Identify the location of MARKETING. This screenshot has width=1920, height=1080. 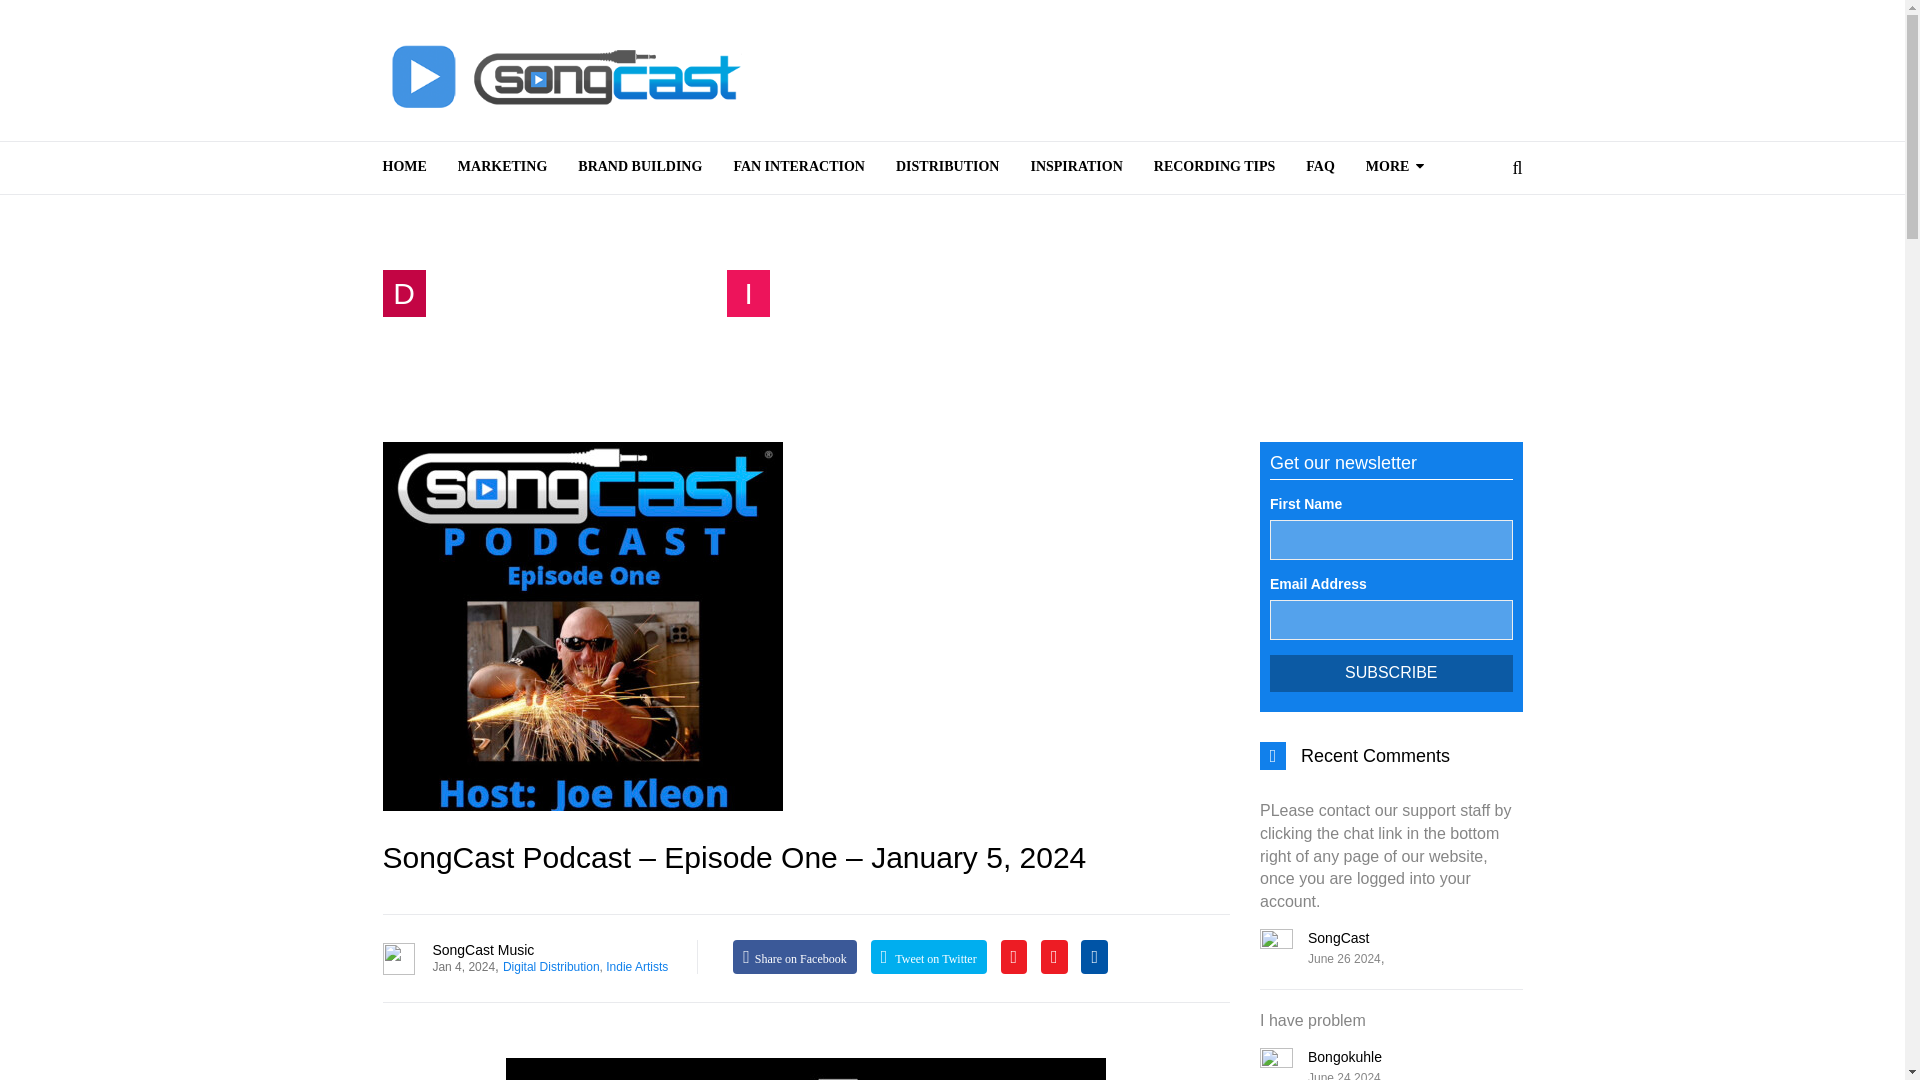
(502, 168).